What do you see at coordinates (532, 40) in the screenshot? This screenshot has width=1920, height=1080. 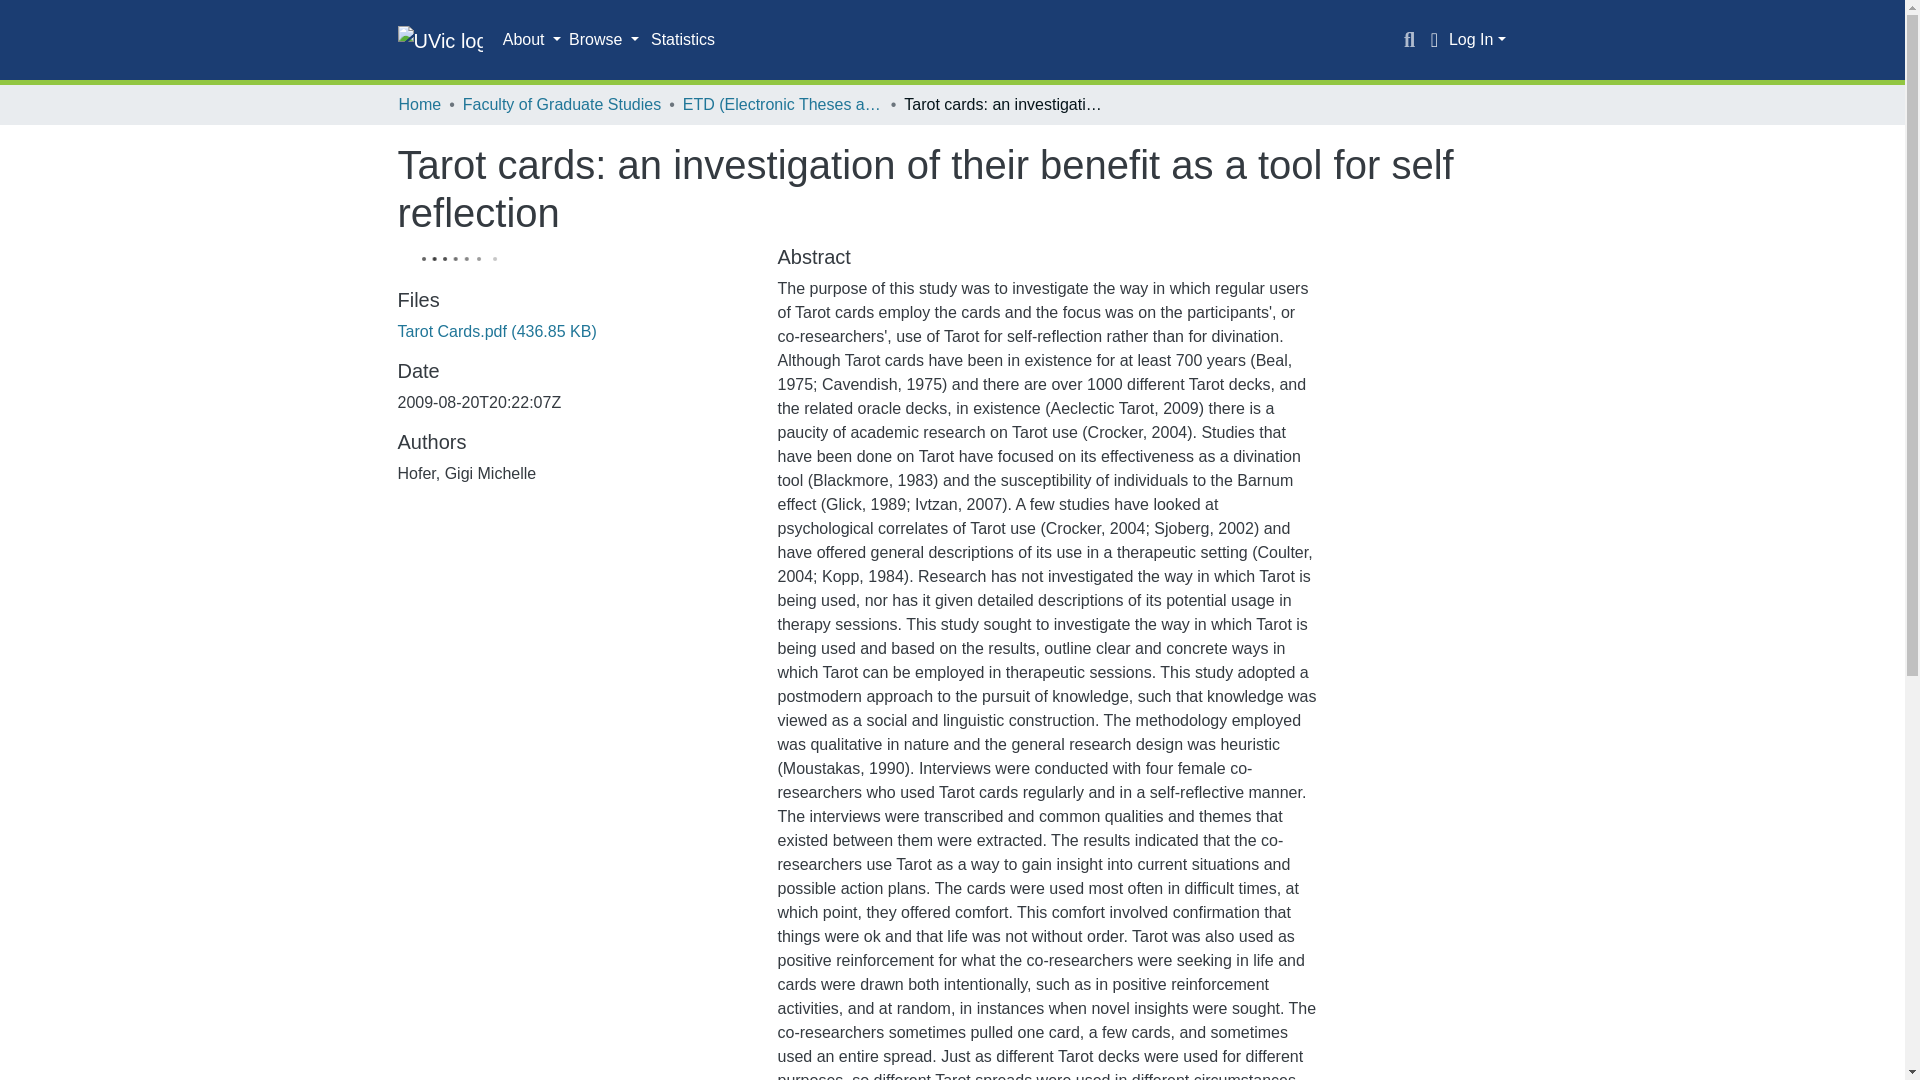 I see `About` at bounding box center [532, 40].